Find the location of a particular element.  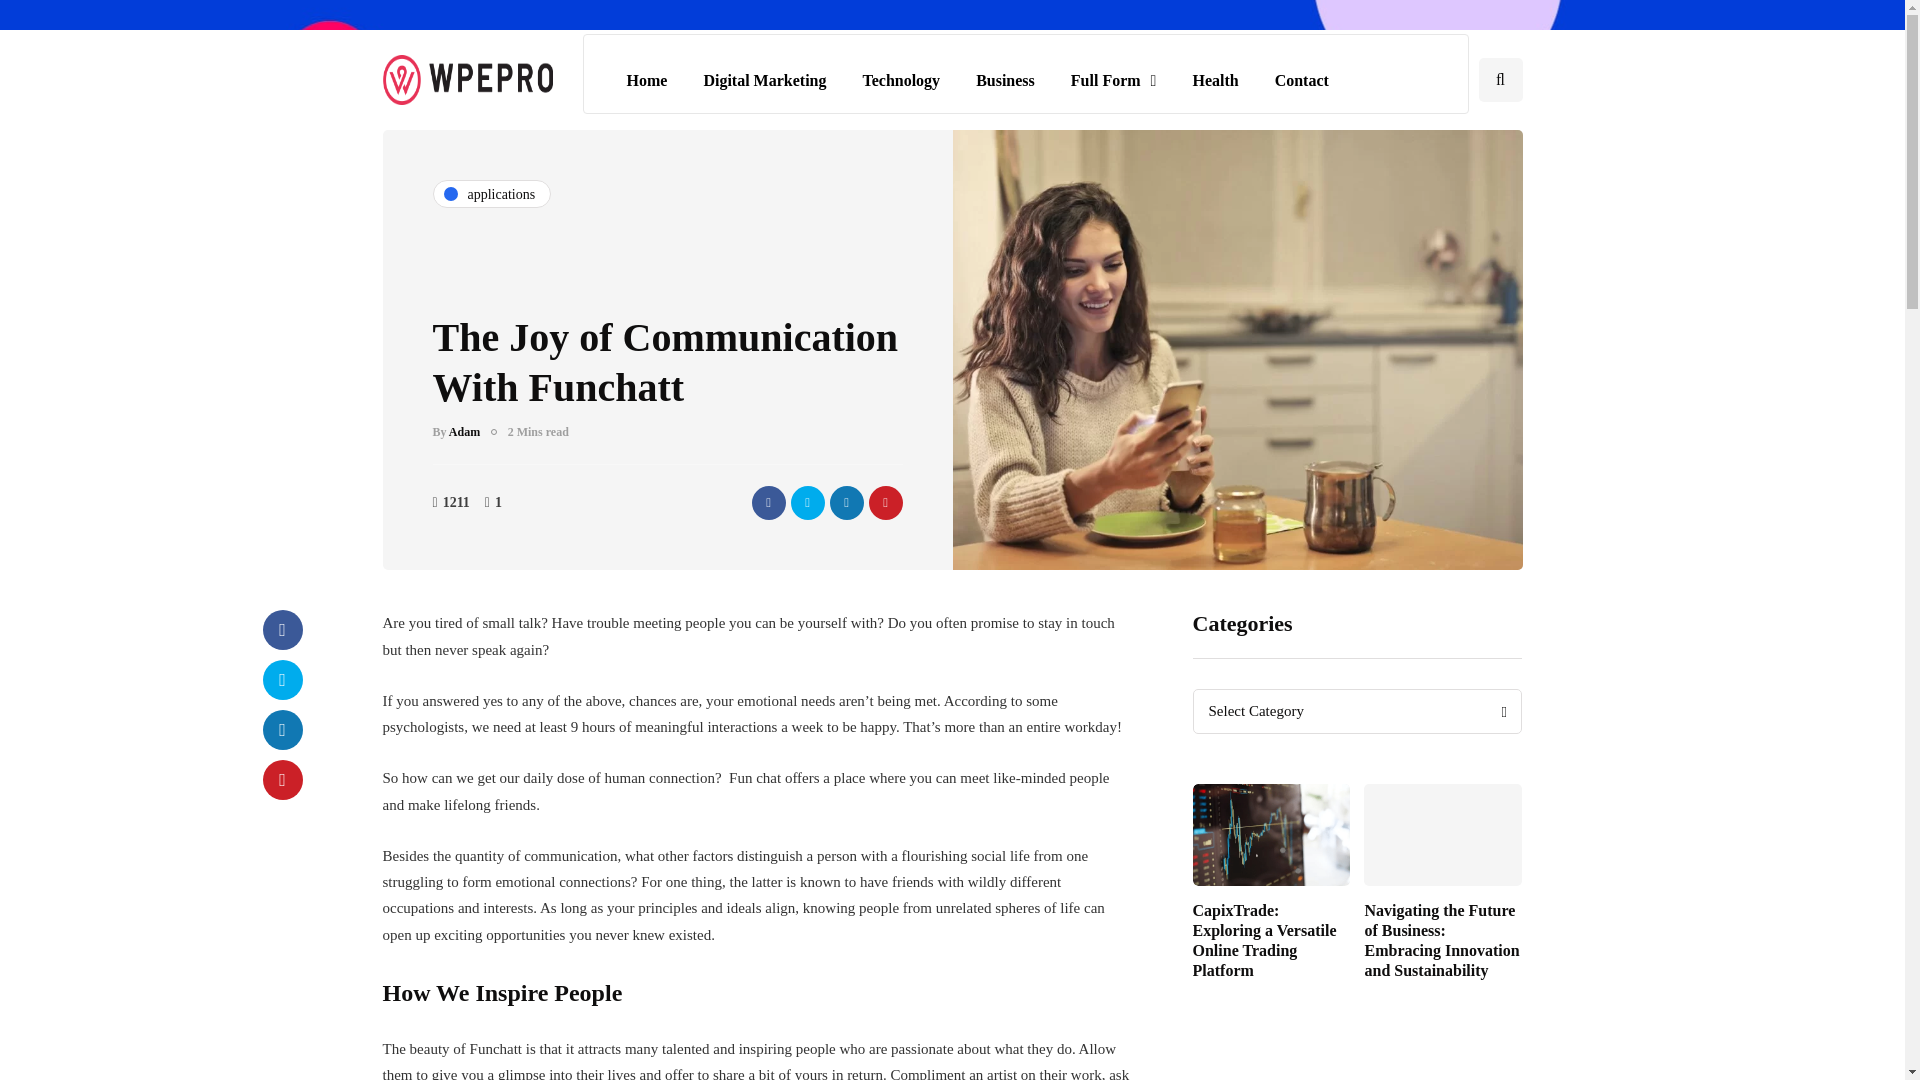

Home is located at coordinates (646, 80).